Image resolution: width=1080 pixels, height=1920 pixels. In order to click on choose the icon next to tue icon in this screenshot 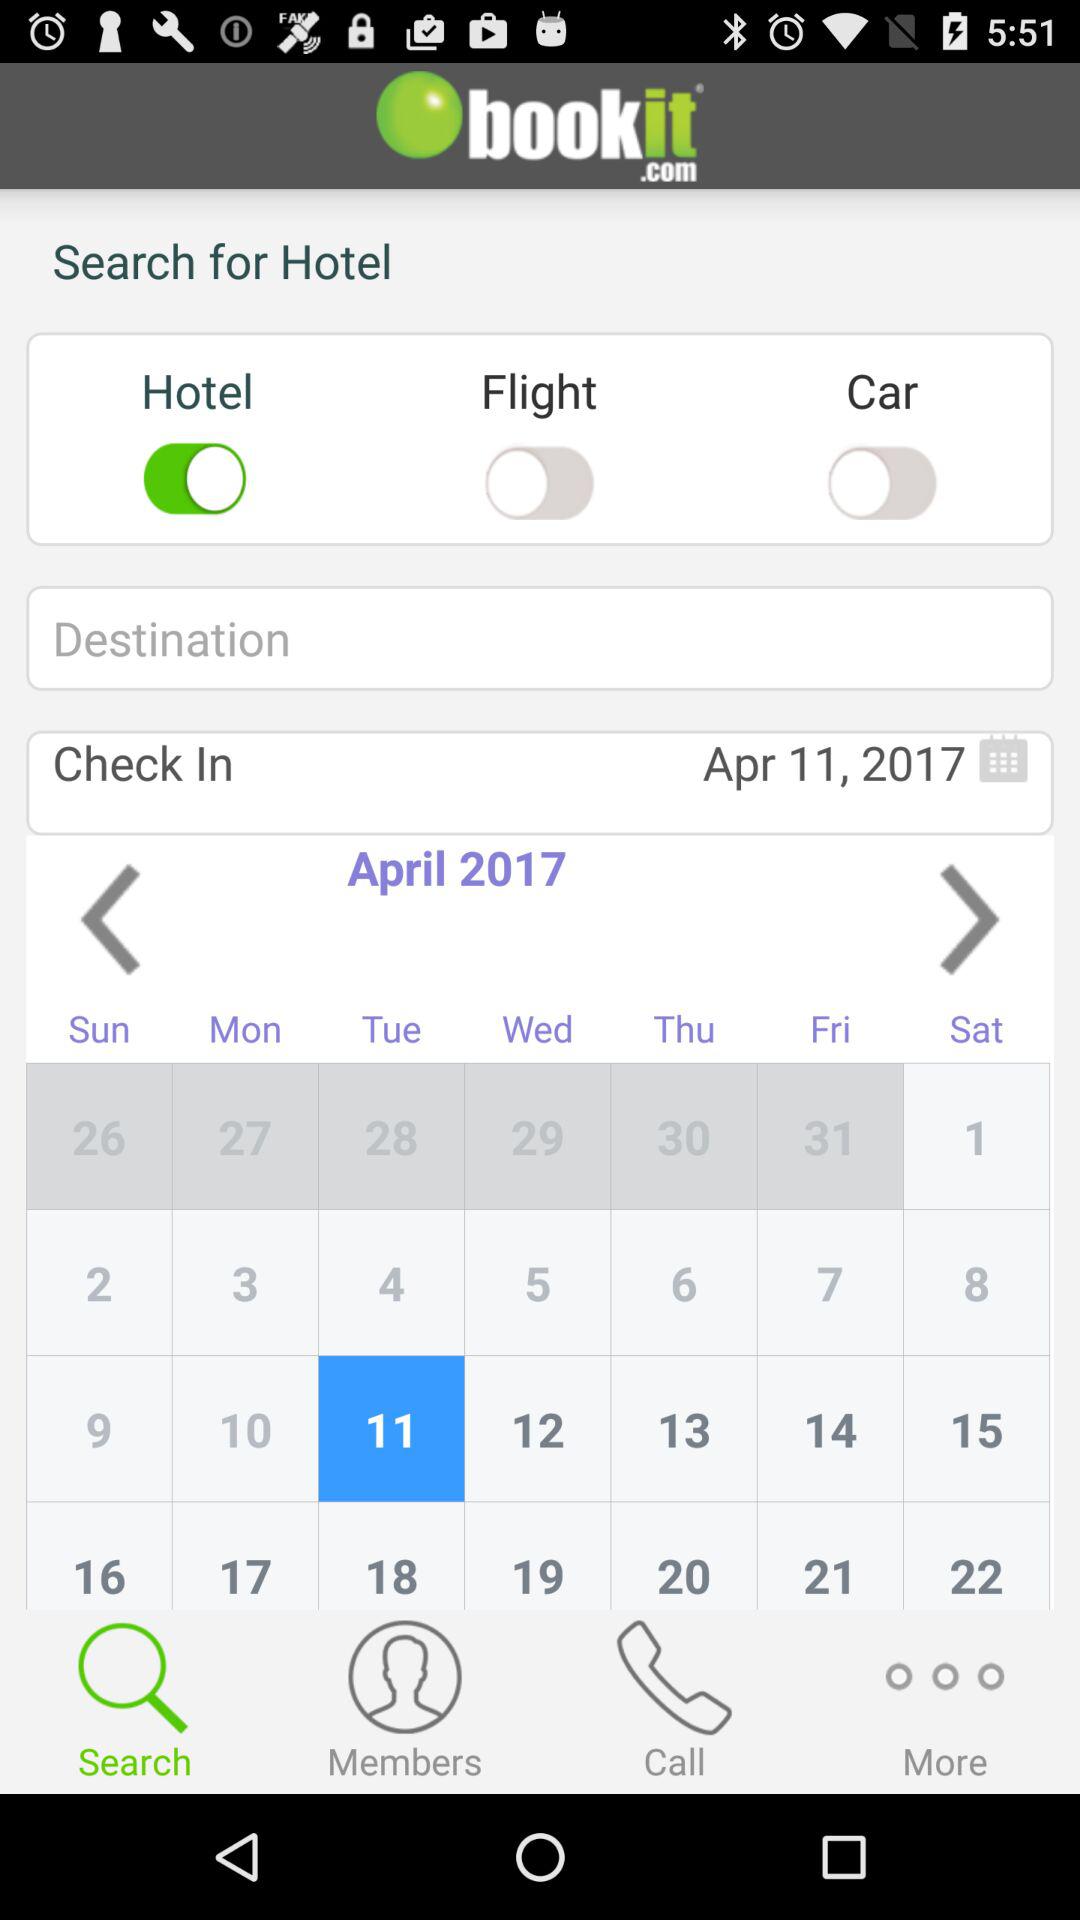, I will do `click(538, 1136)`.